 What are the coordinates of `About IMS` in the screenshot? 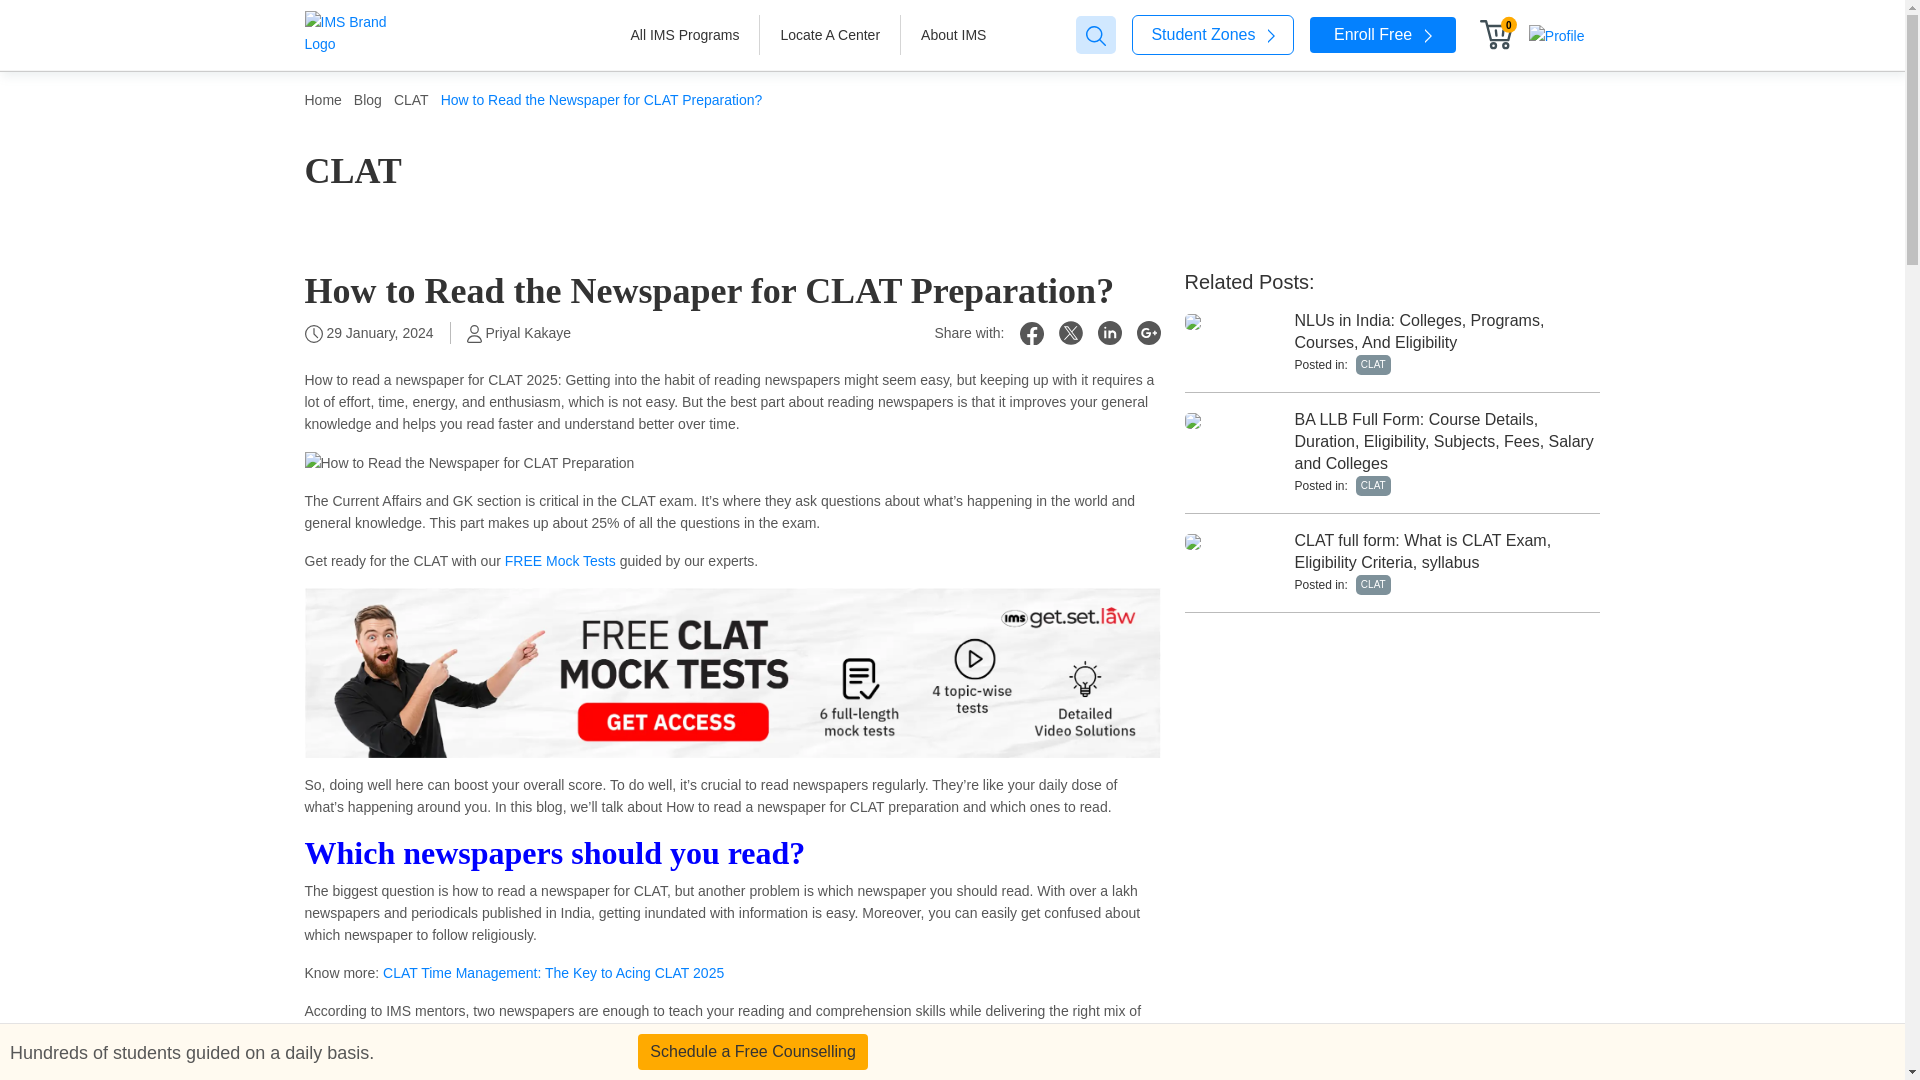 It's located at (953, 35).